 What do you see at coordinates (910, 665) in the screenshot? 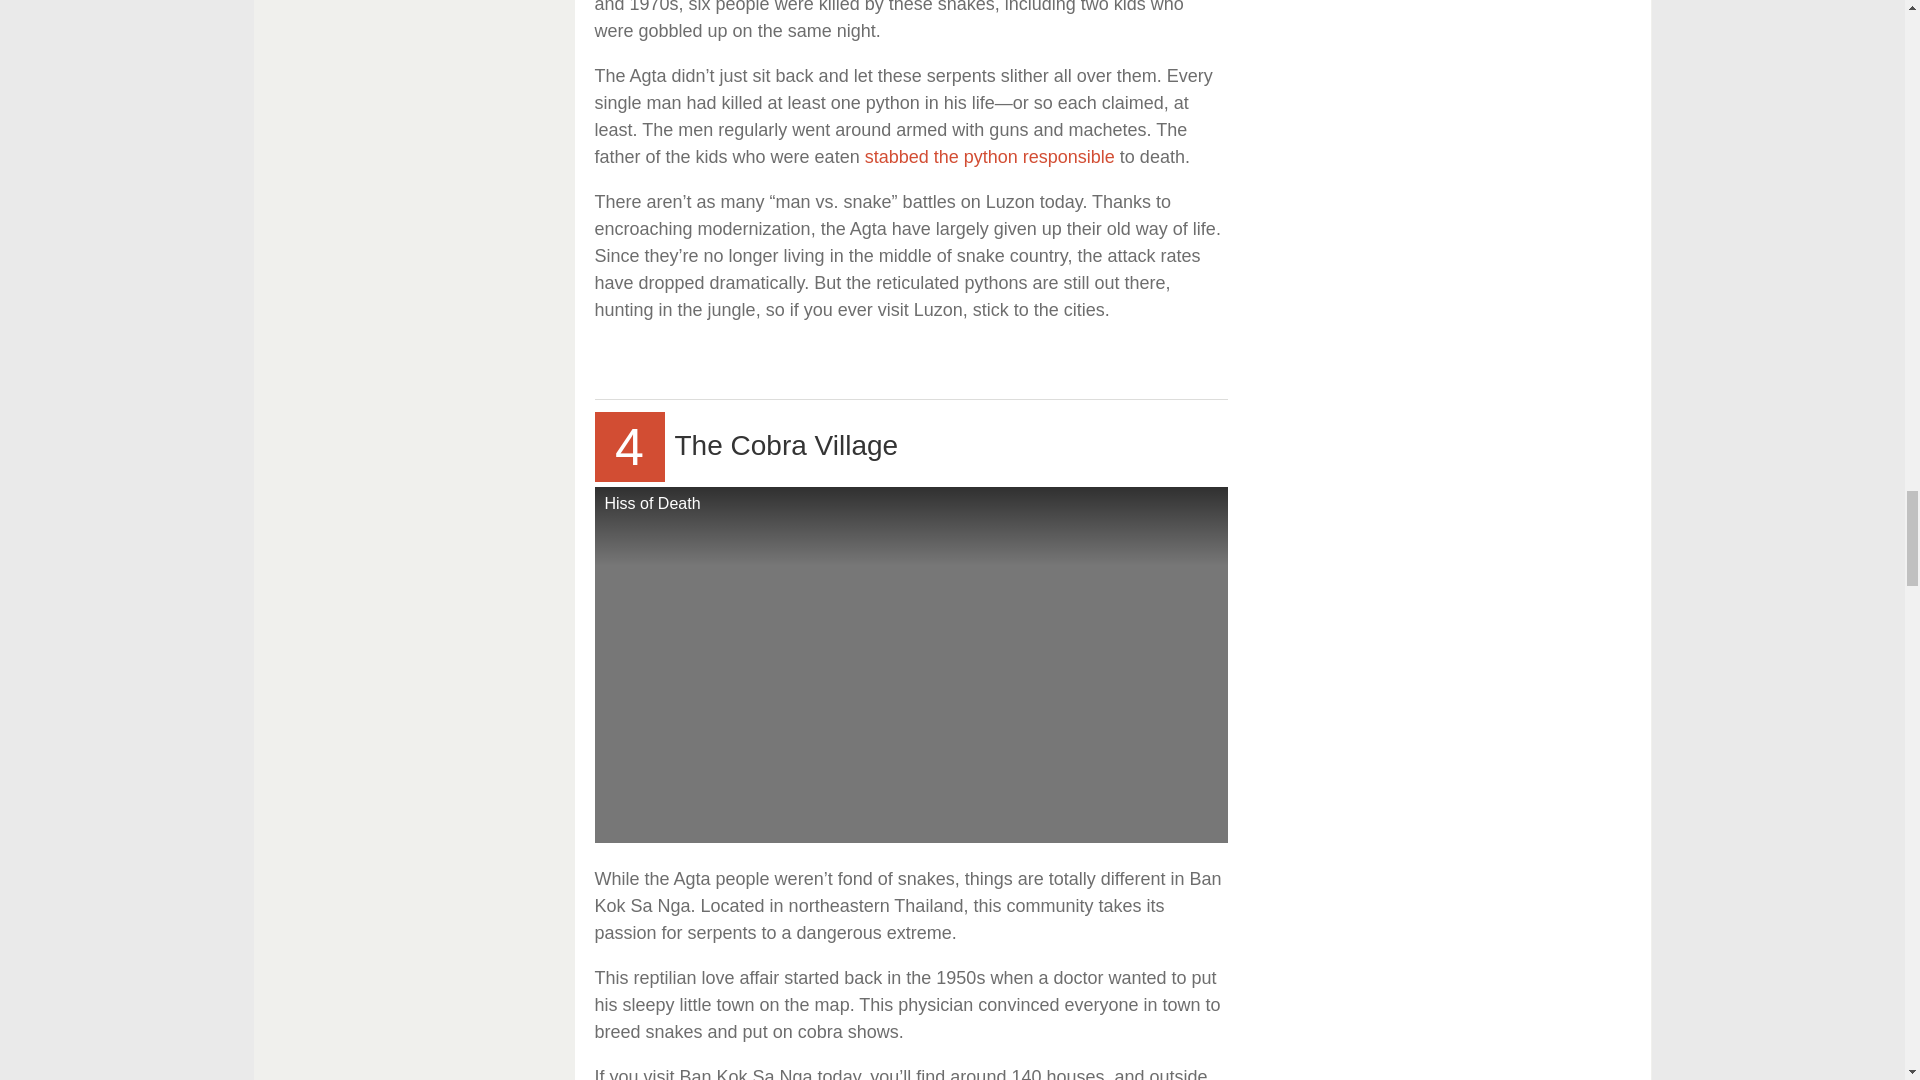
I see `Hiss of Death` at bounding box center [910, 665].